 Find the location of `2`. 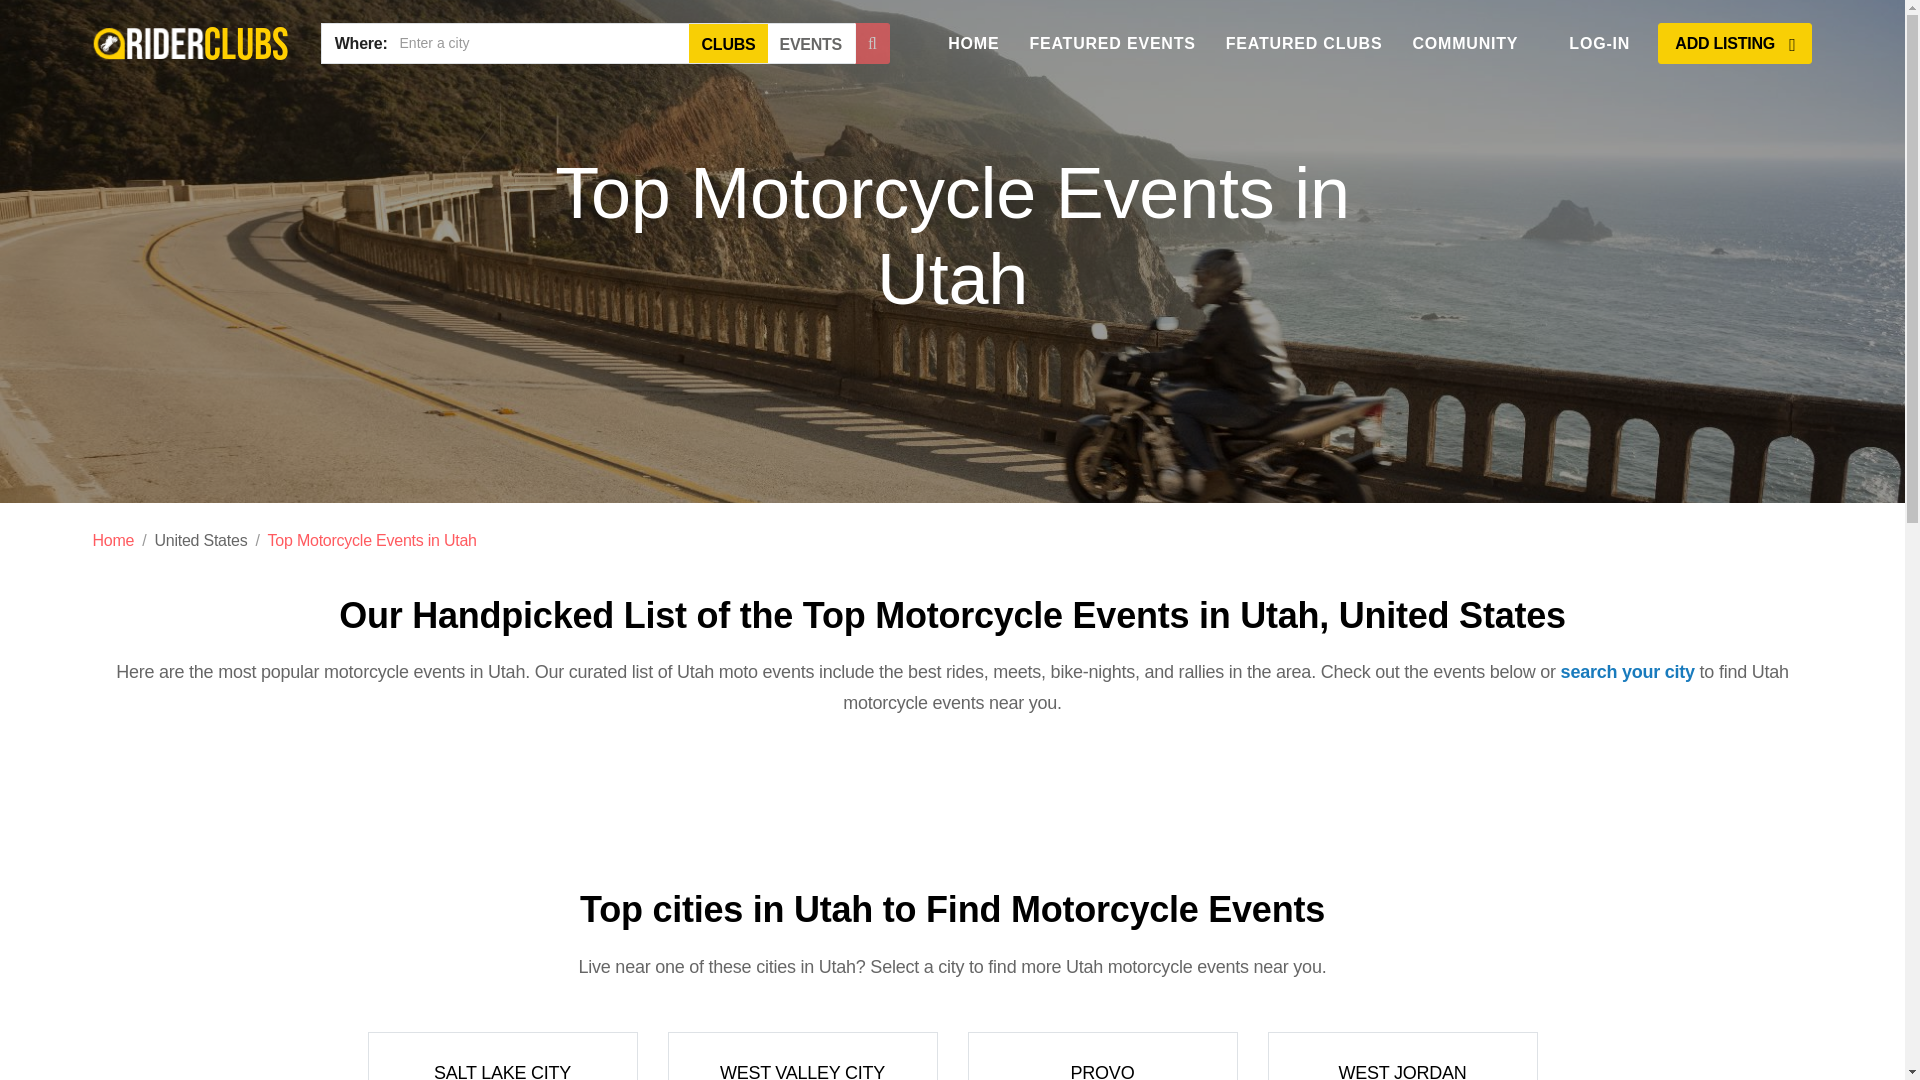

2 is located at coordinates (785, 38).